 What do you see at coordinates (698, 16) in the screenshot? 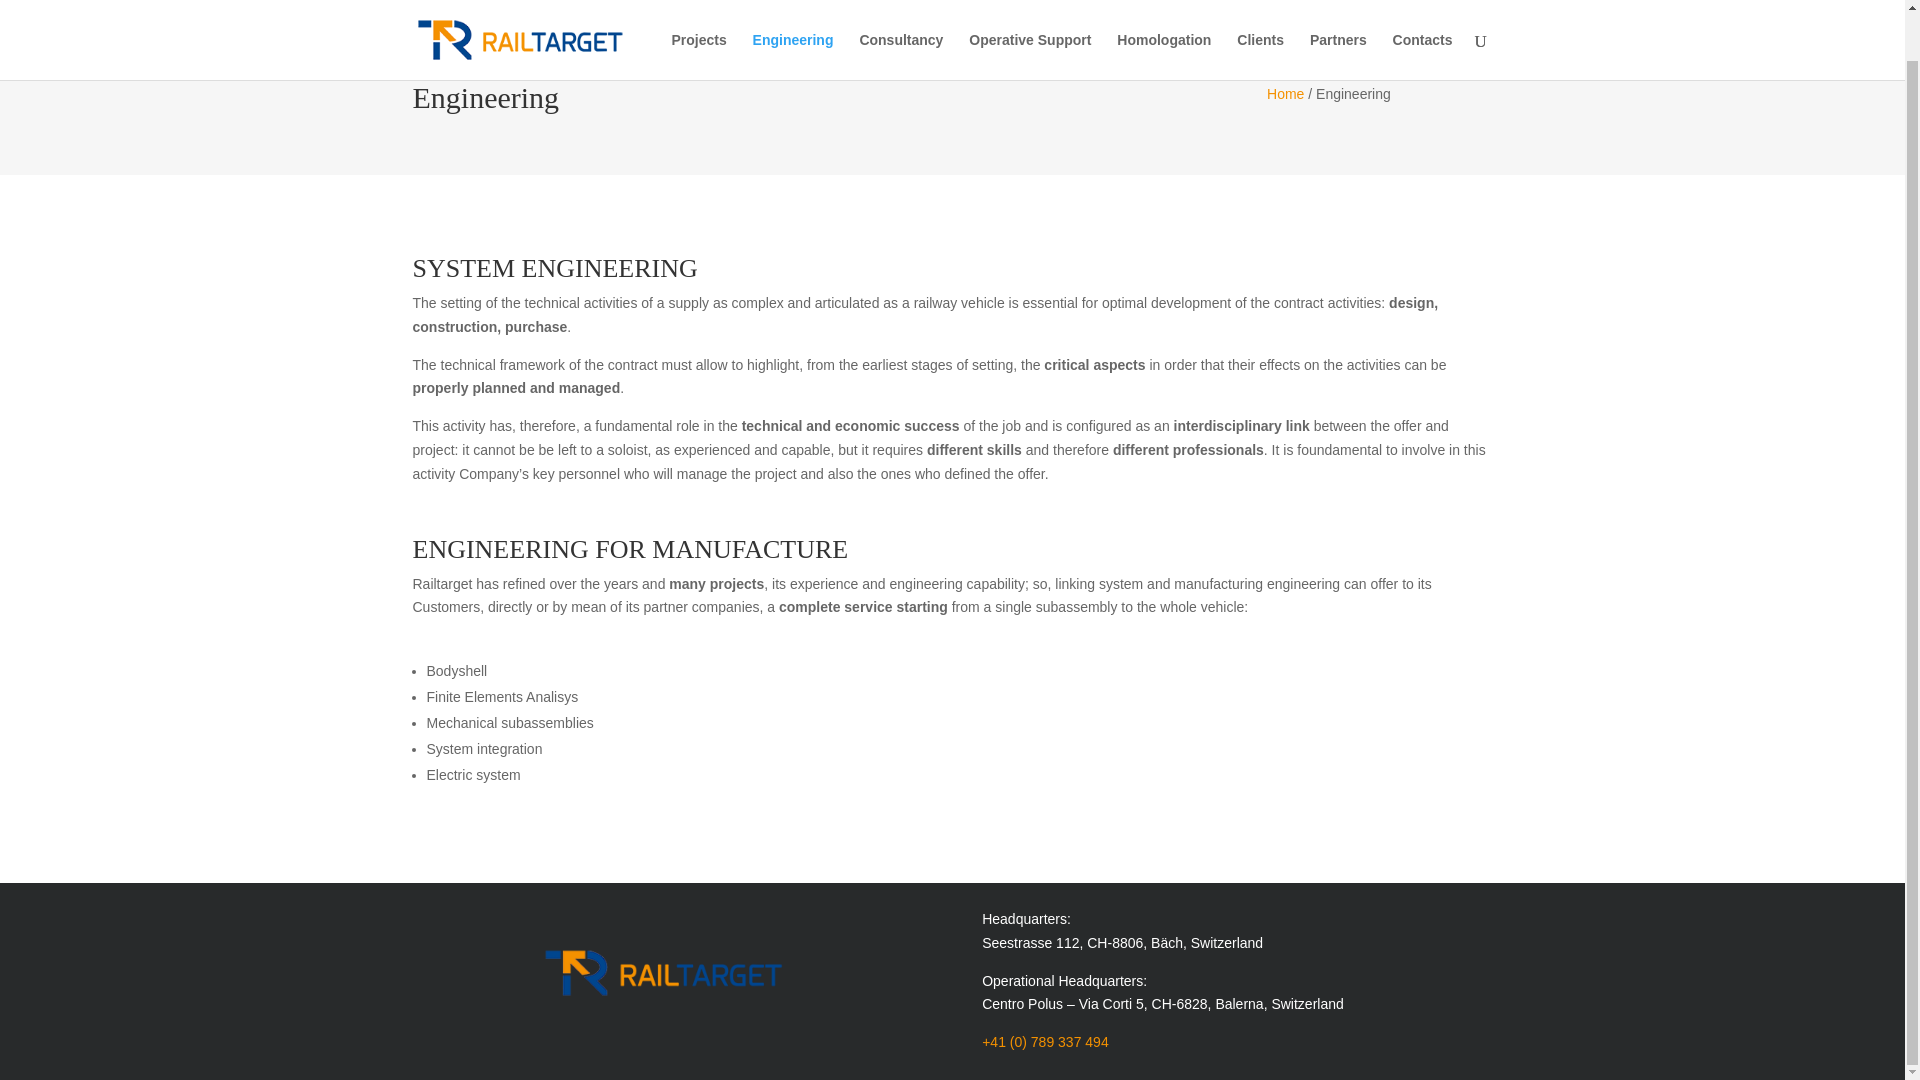
I see `Projects` at bounding box center [698, 16].